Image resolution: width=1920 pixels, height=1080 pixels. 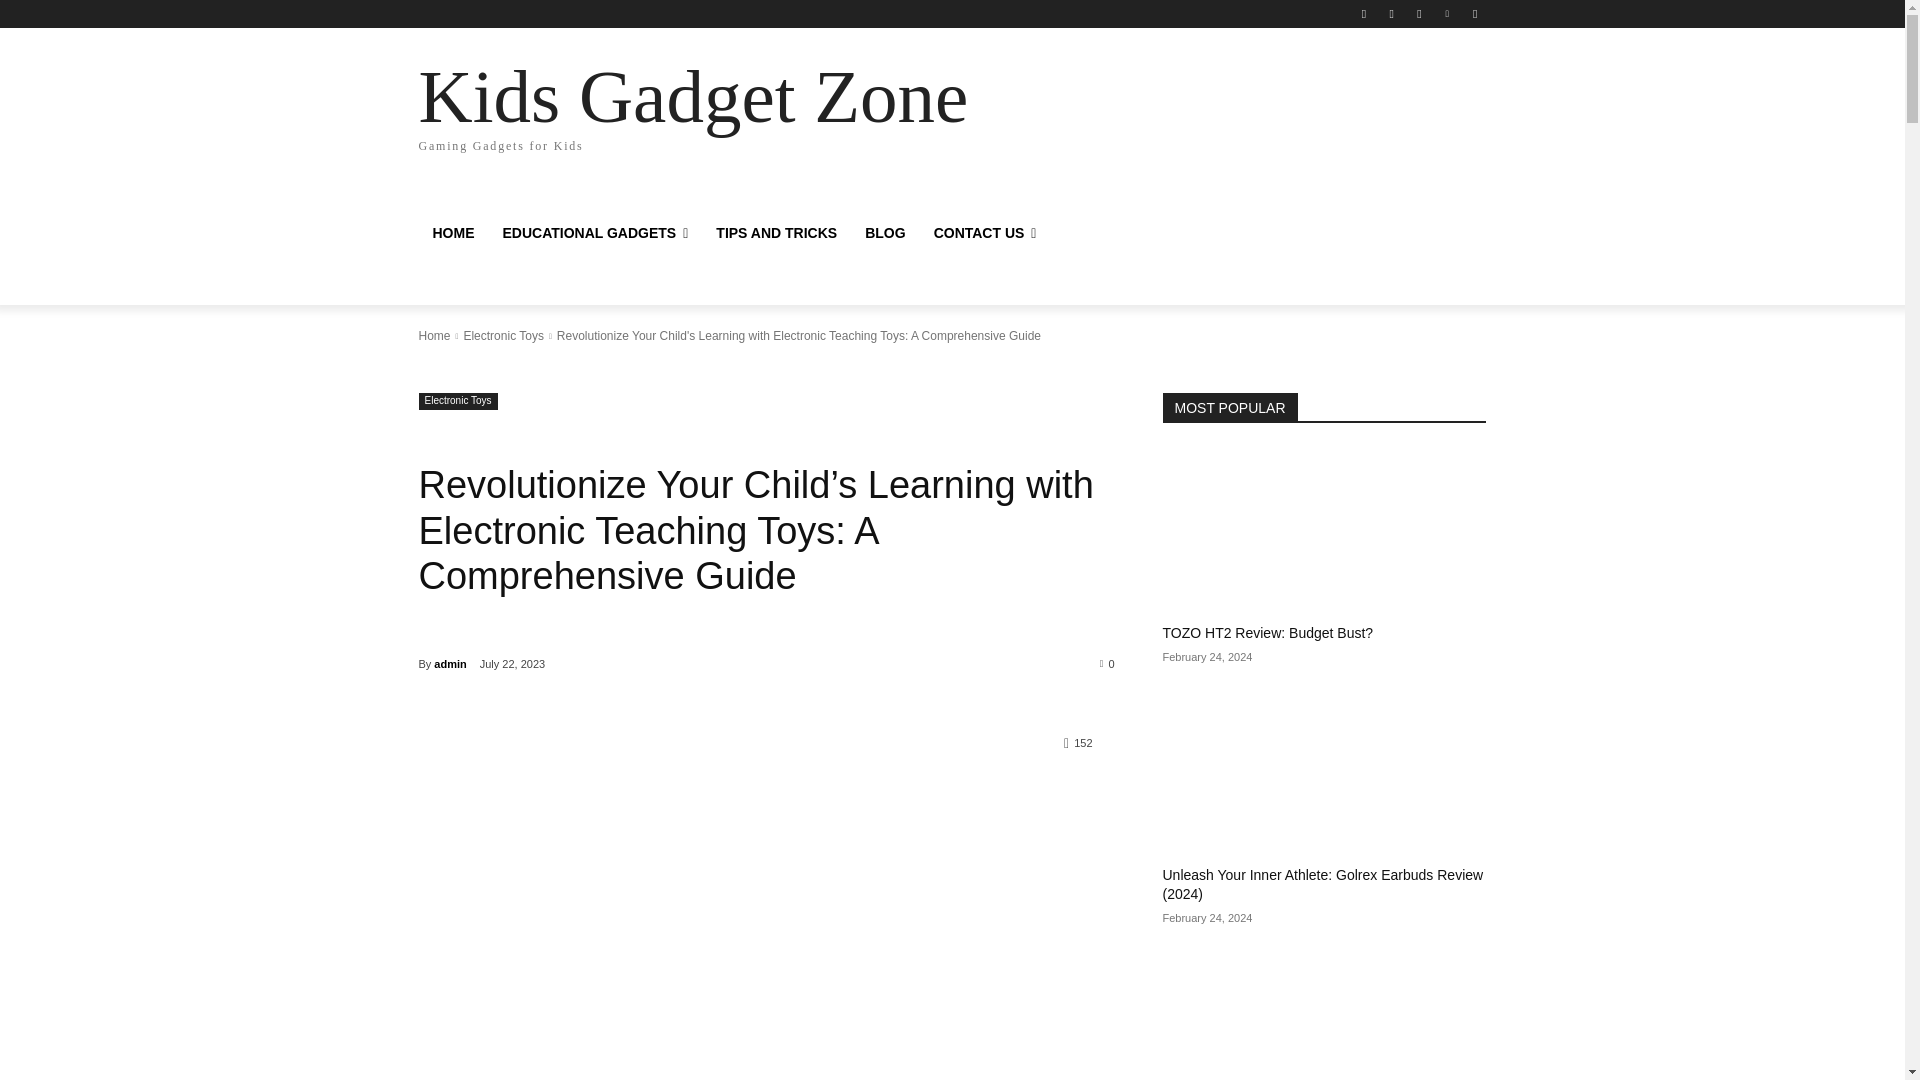 I want to click on 0, so click(x=1108, y=662).